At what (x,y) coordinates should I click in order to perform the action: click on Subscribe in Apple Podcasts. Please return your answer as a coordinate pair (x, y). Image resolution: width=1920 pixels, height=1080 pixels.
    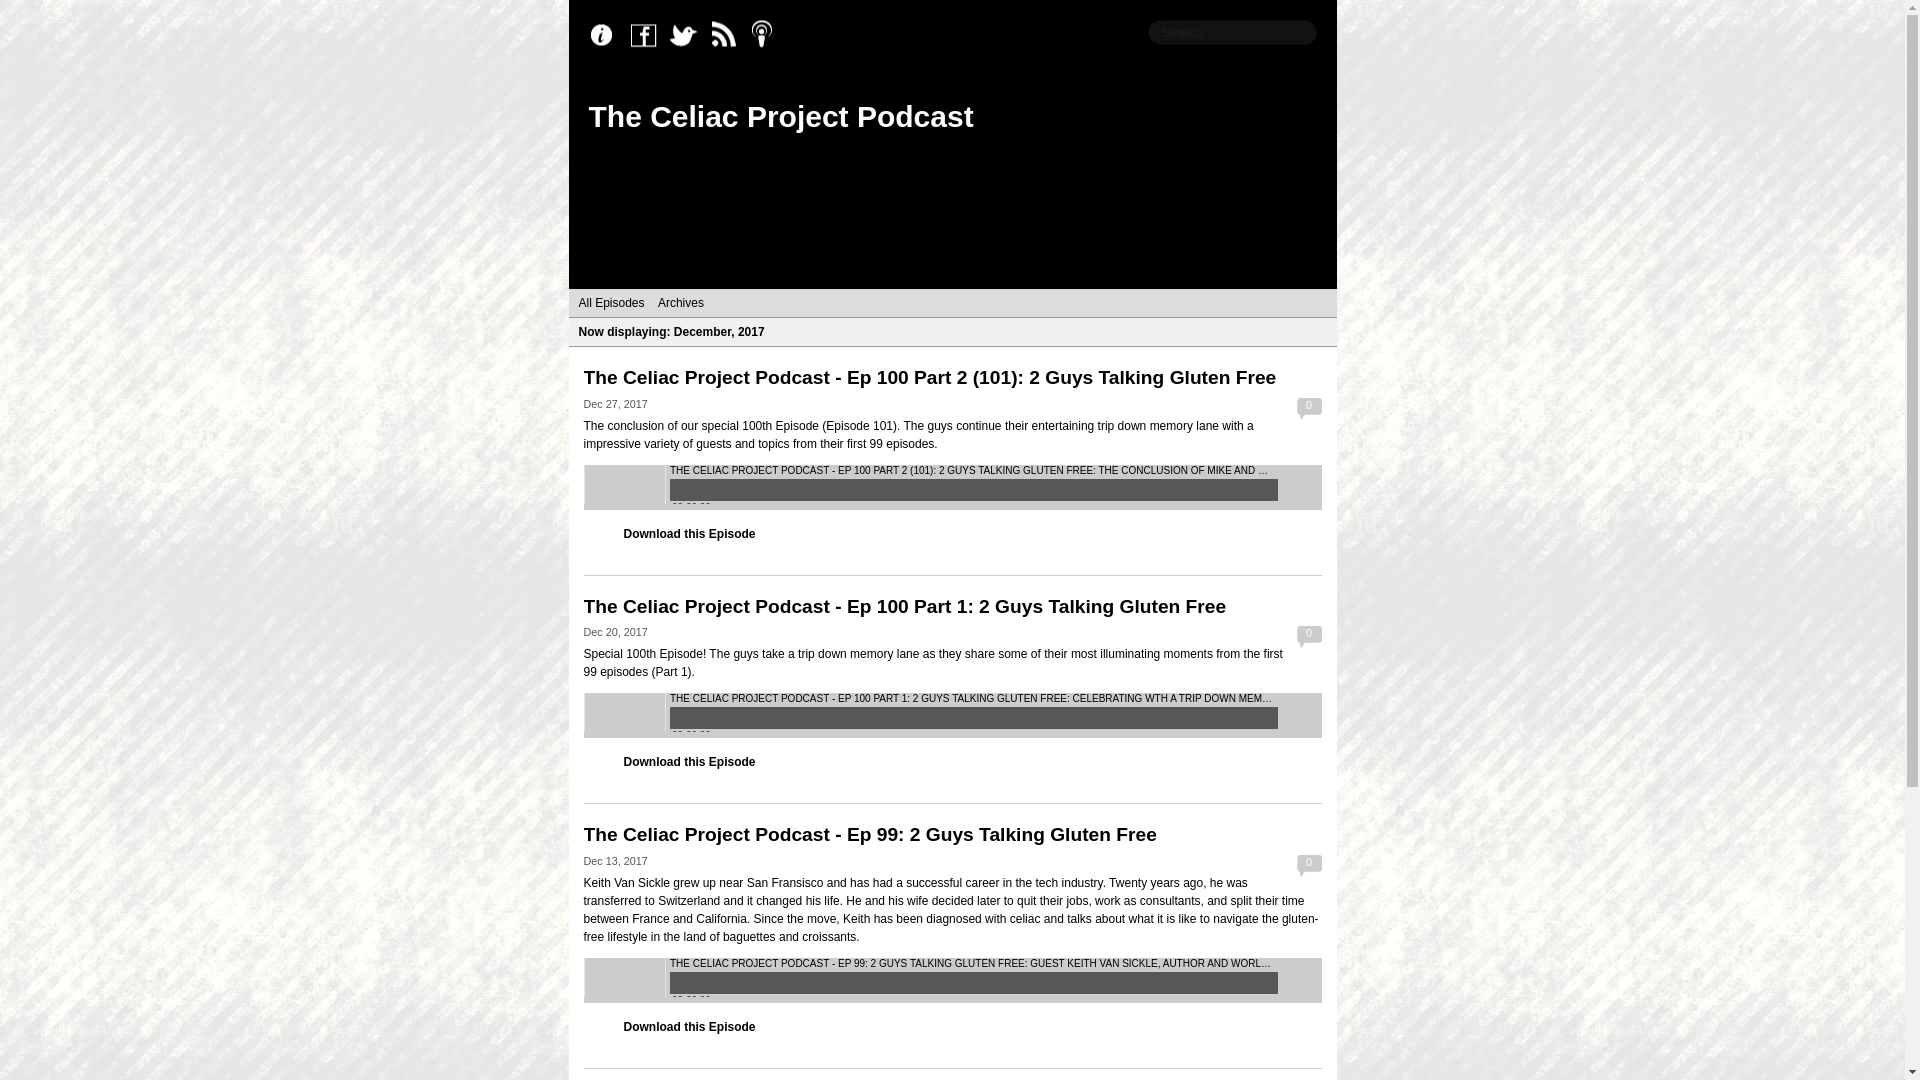
    Looking at the image, I should click on (768, 35).